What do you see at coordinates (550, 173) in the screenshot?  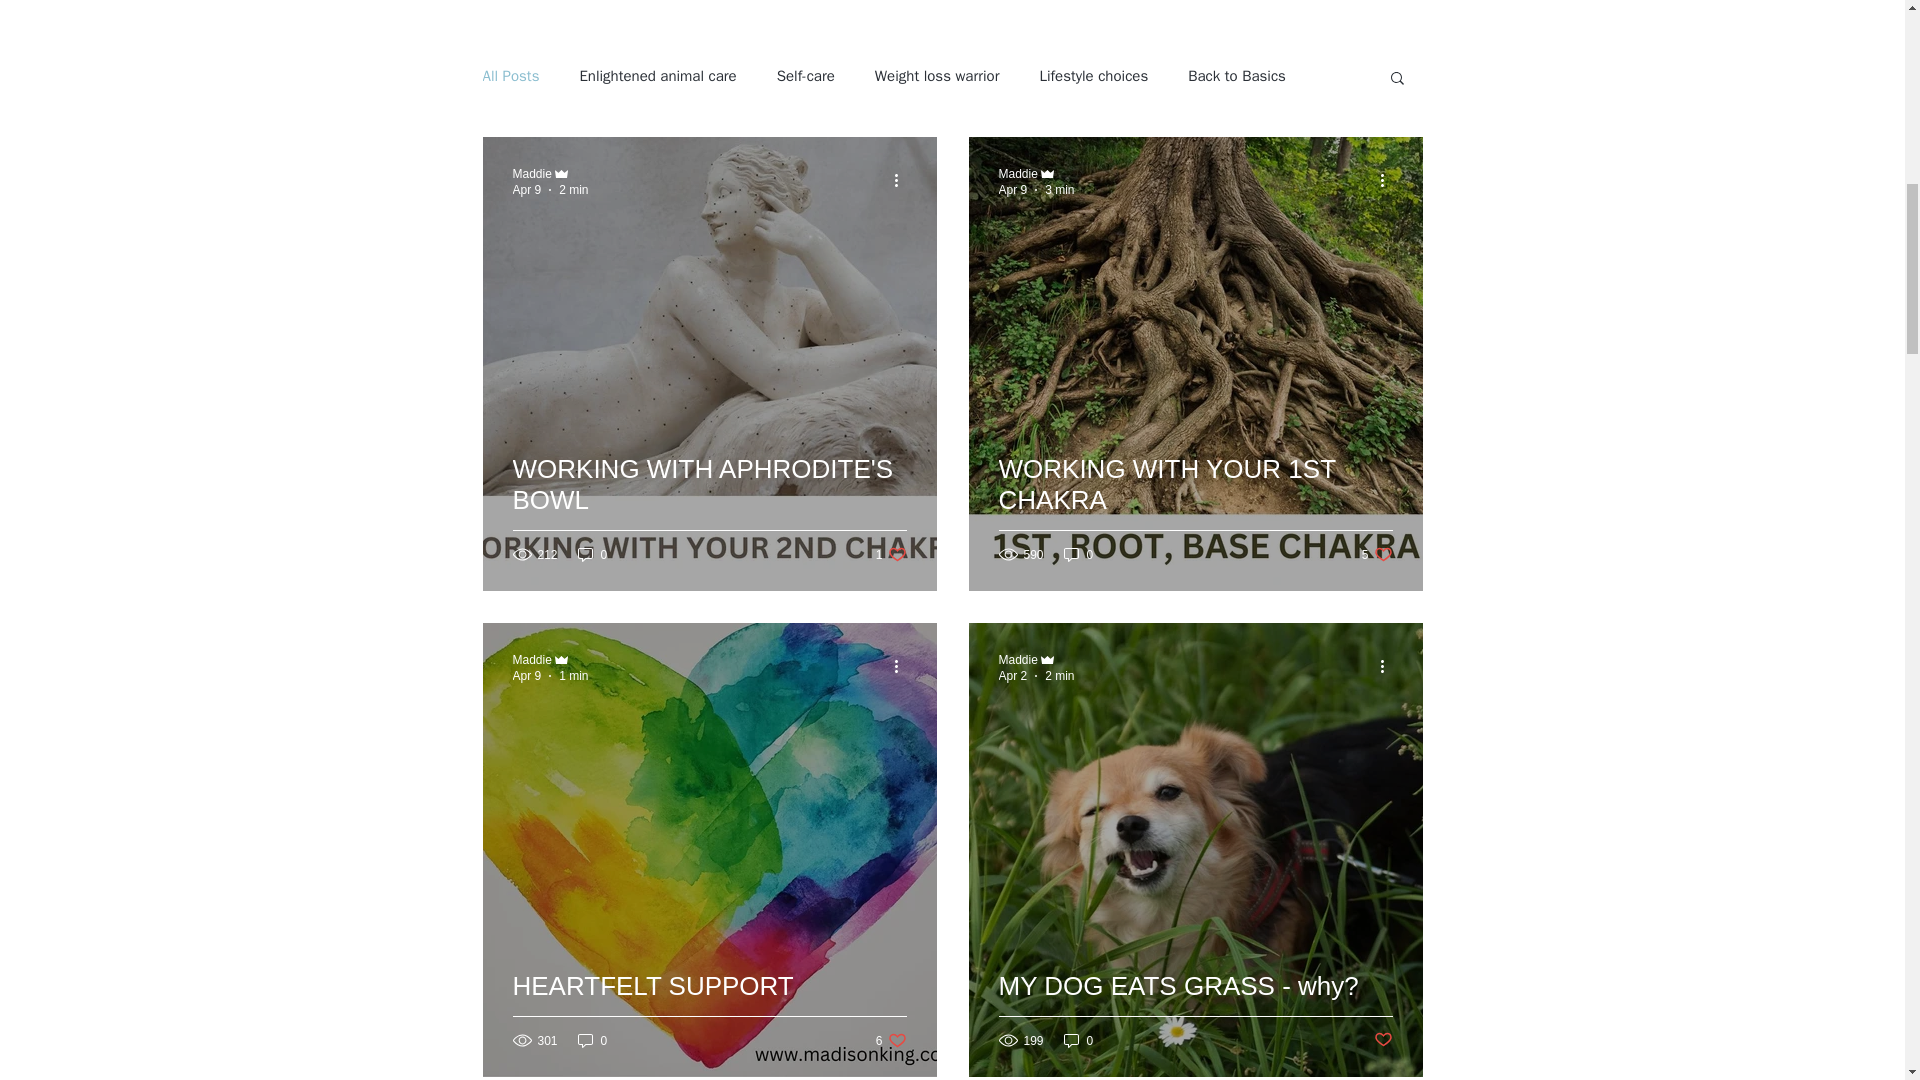 I see `Apr 9` at bounding box center [550, 173].